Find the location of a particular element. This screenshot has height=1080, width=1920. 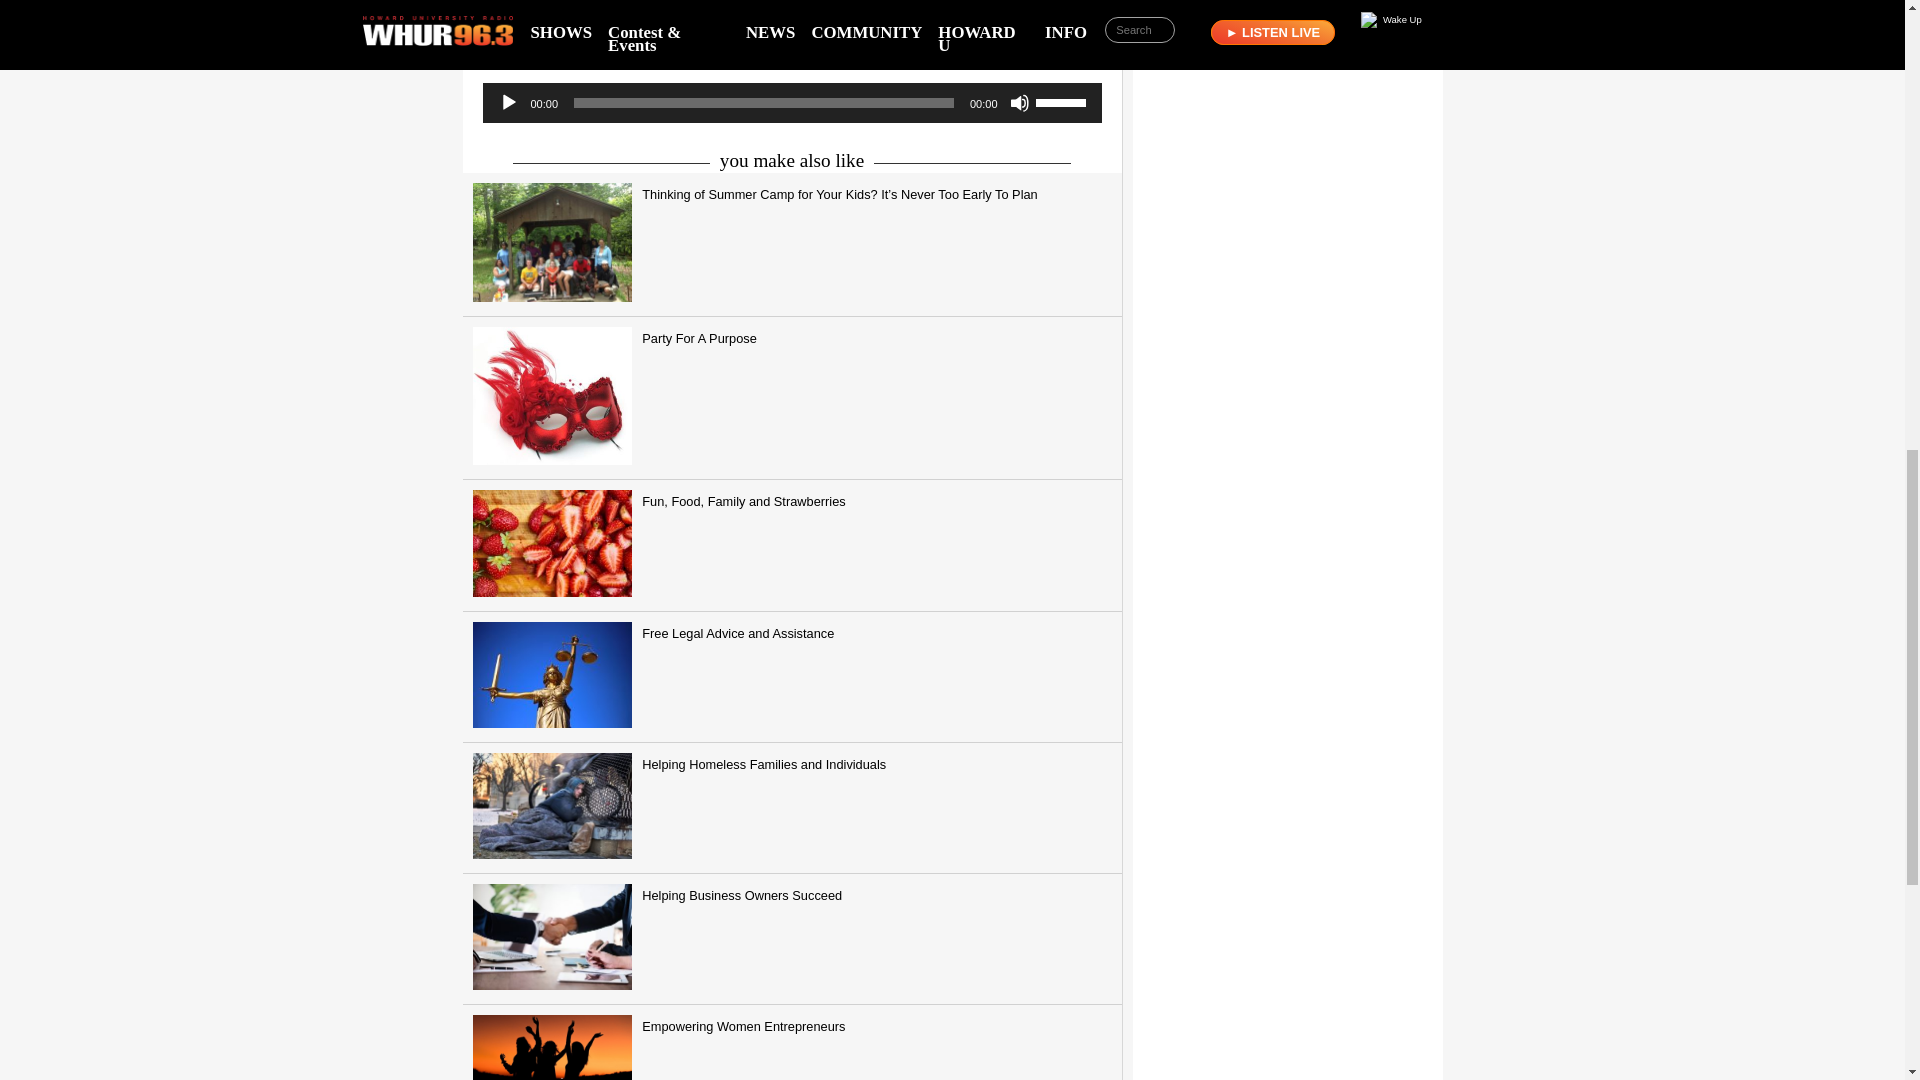

Helping Homeless Families and Individuals is located at coordinates (792, 808).